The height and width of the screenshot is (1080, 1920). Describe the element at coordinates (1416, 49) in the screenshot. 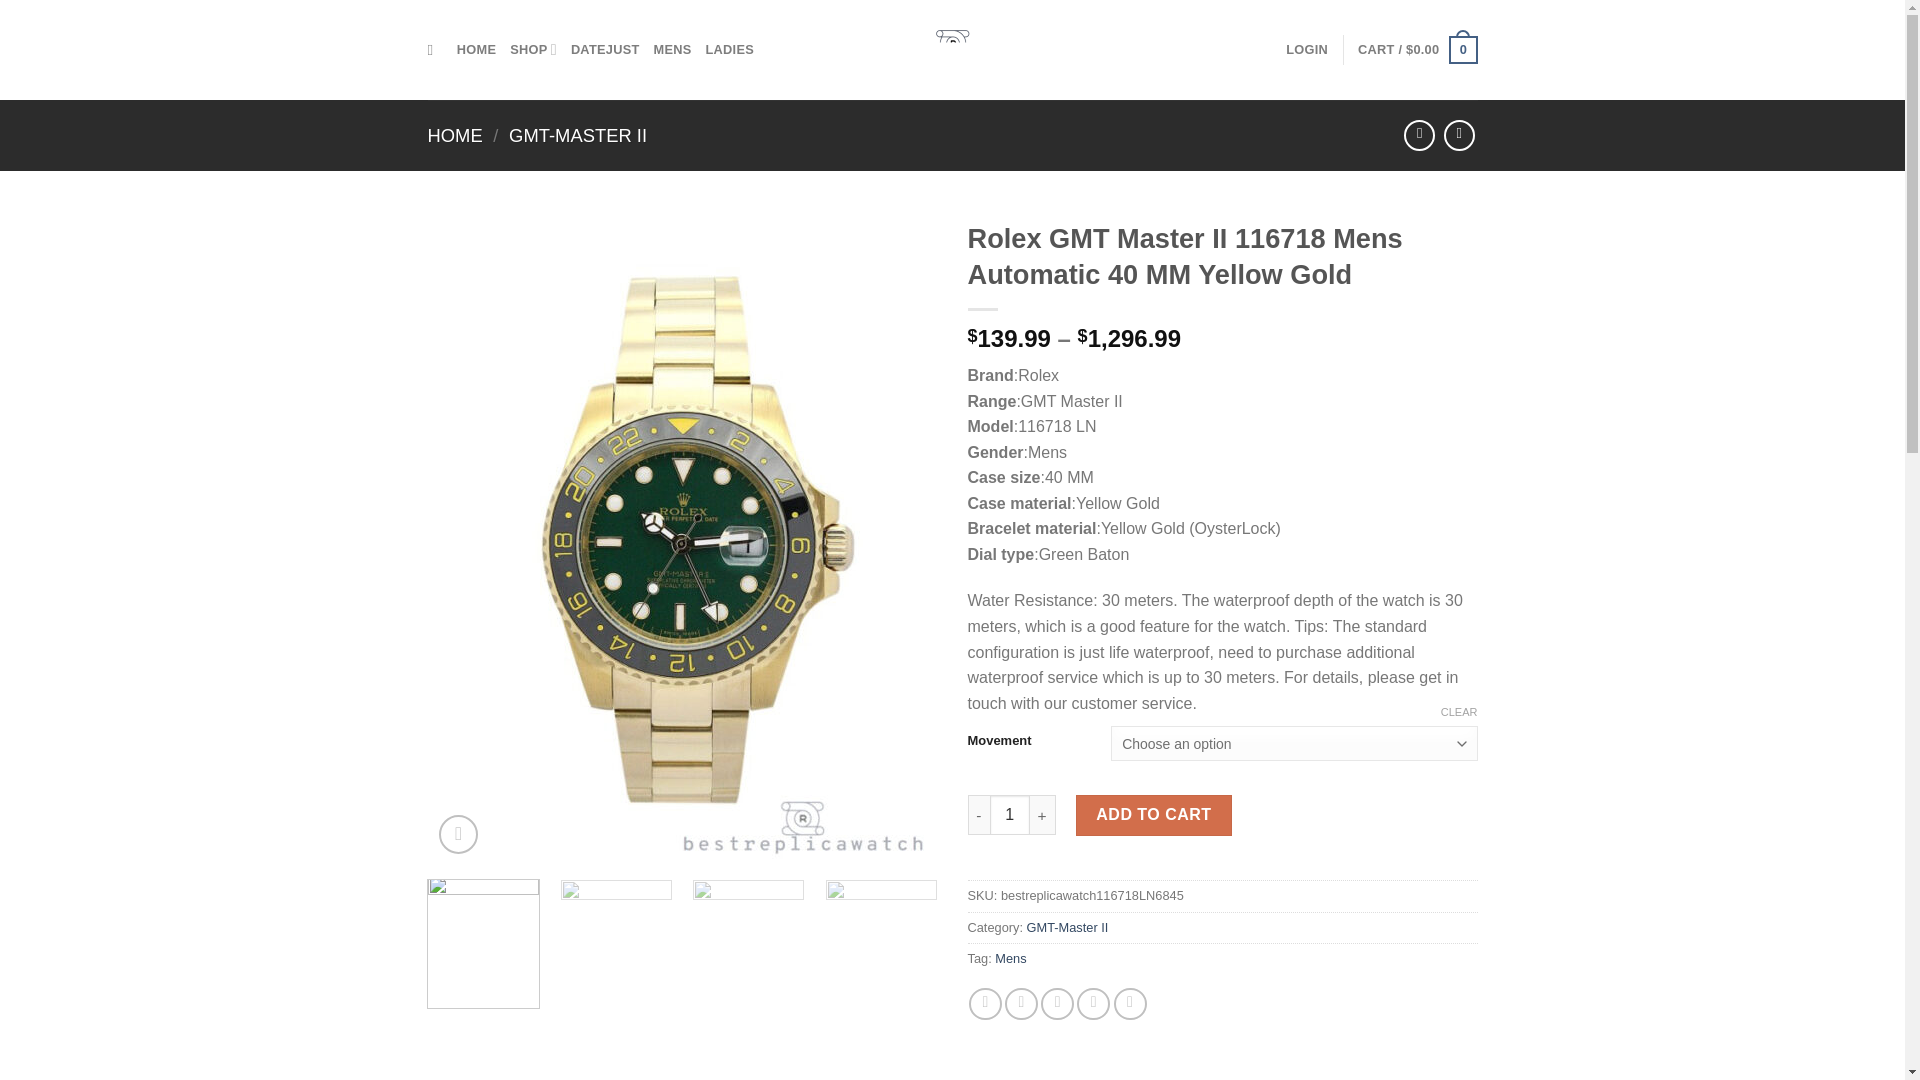

I see `Cart` at that location.